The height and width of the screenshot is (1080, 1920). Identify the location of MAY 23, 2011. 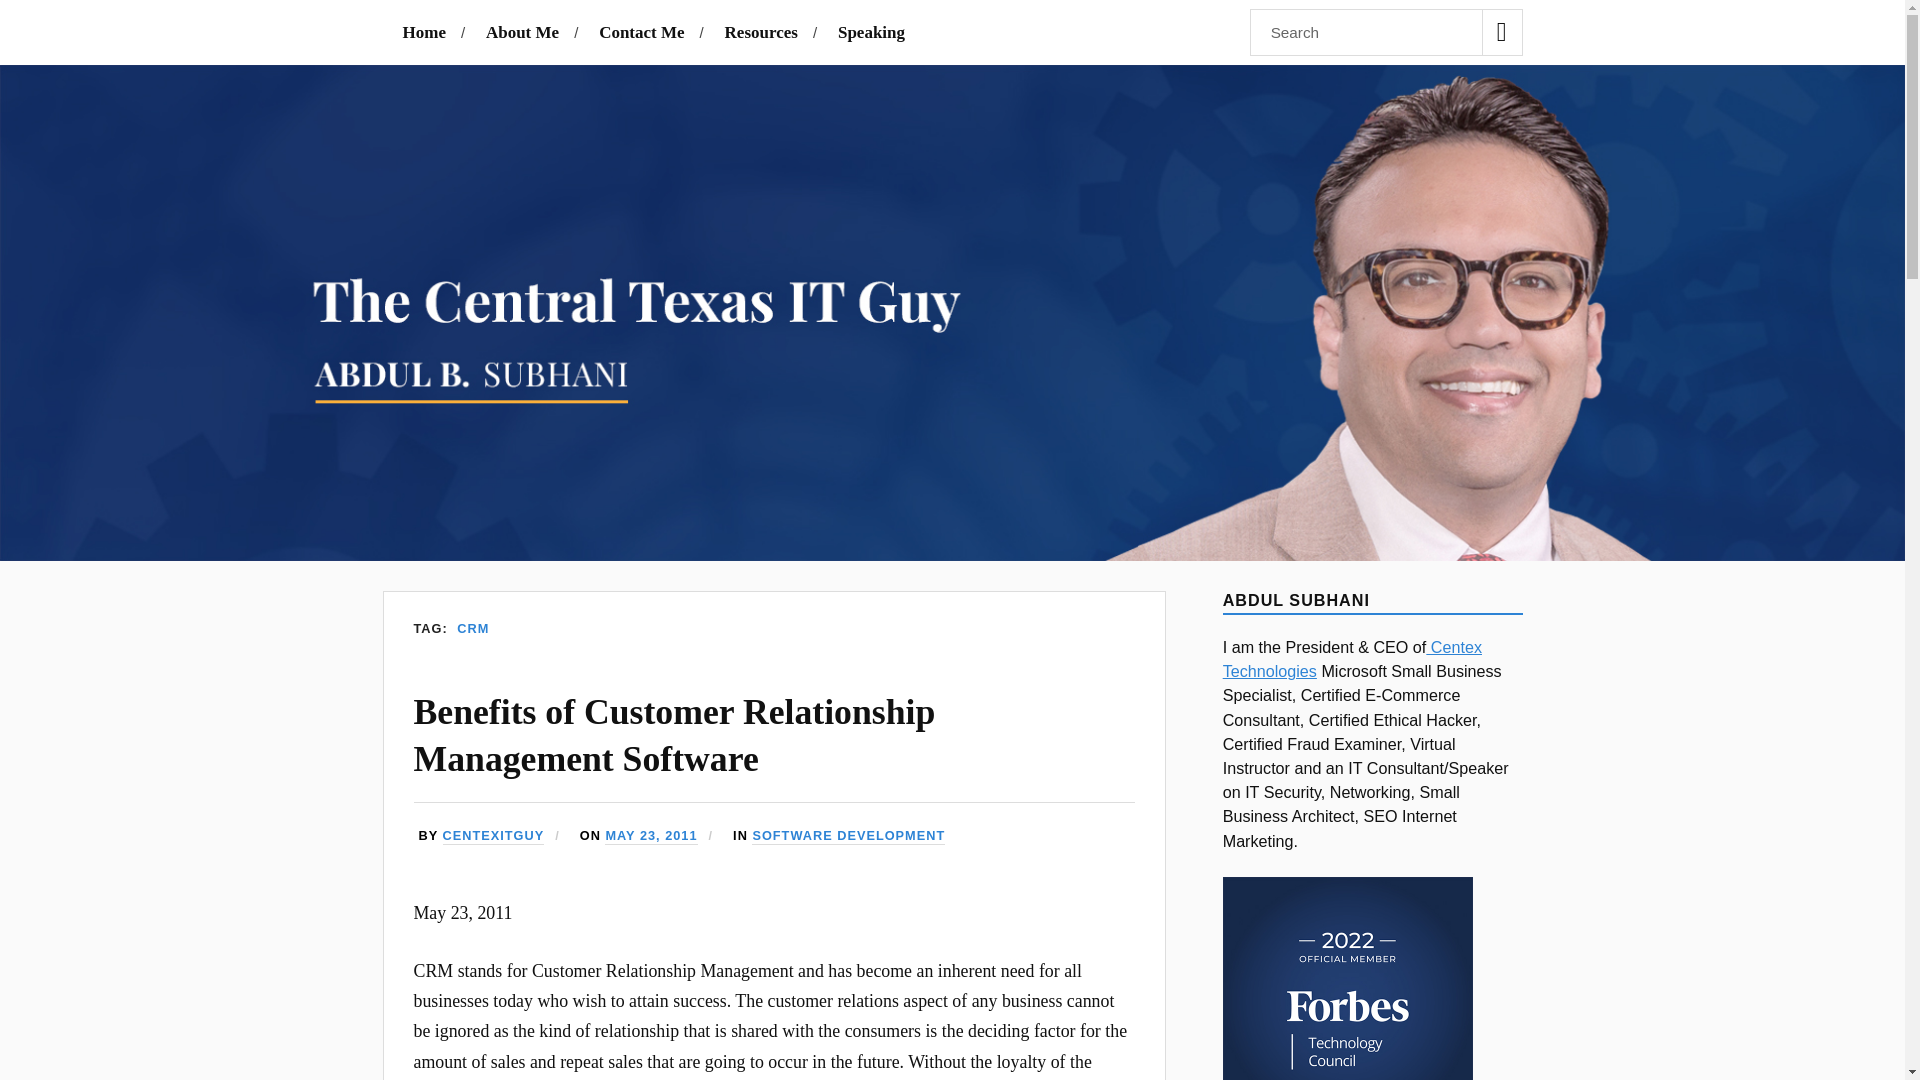
(650, 836).